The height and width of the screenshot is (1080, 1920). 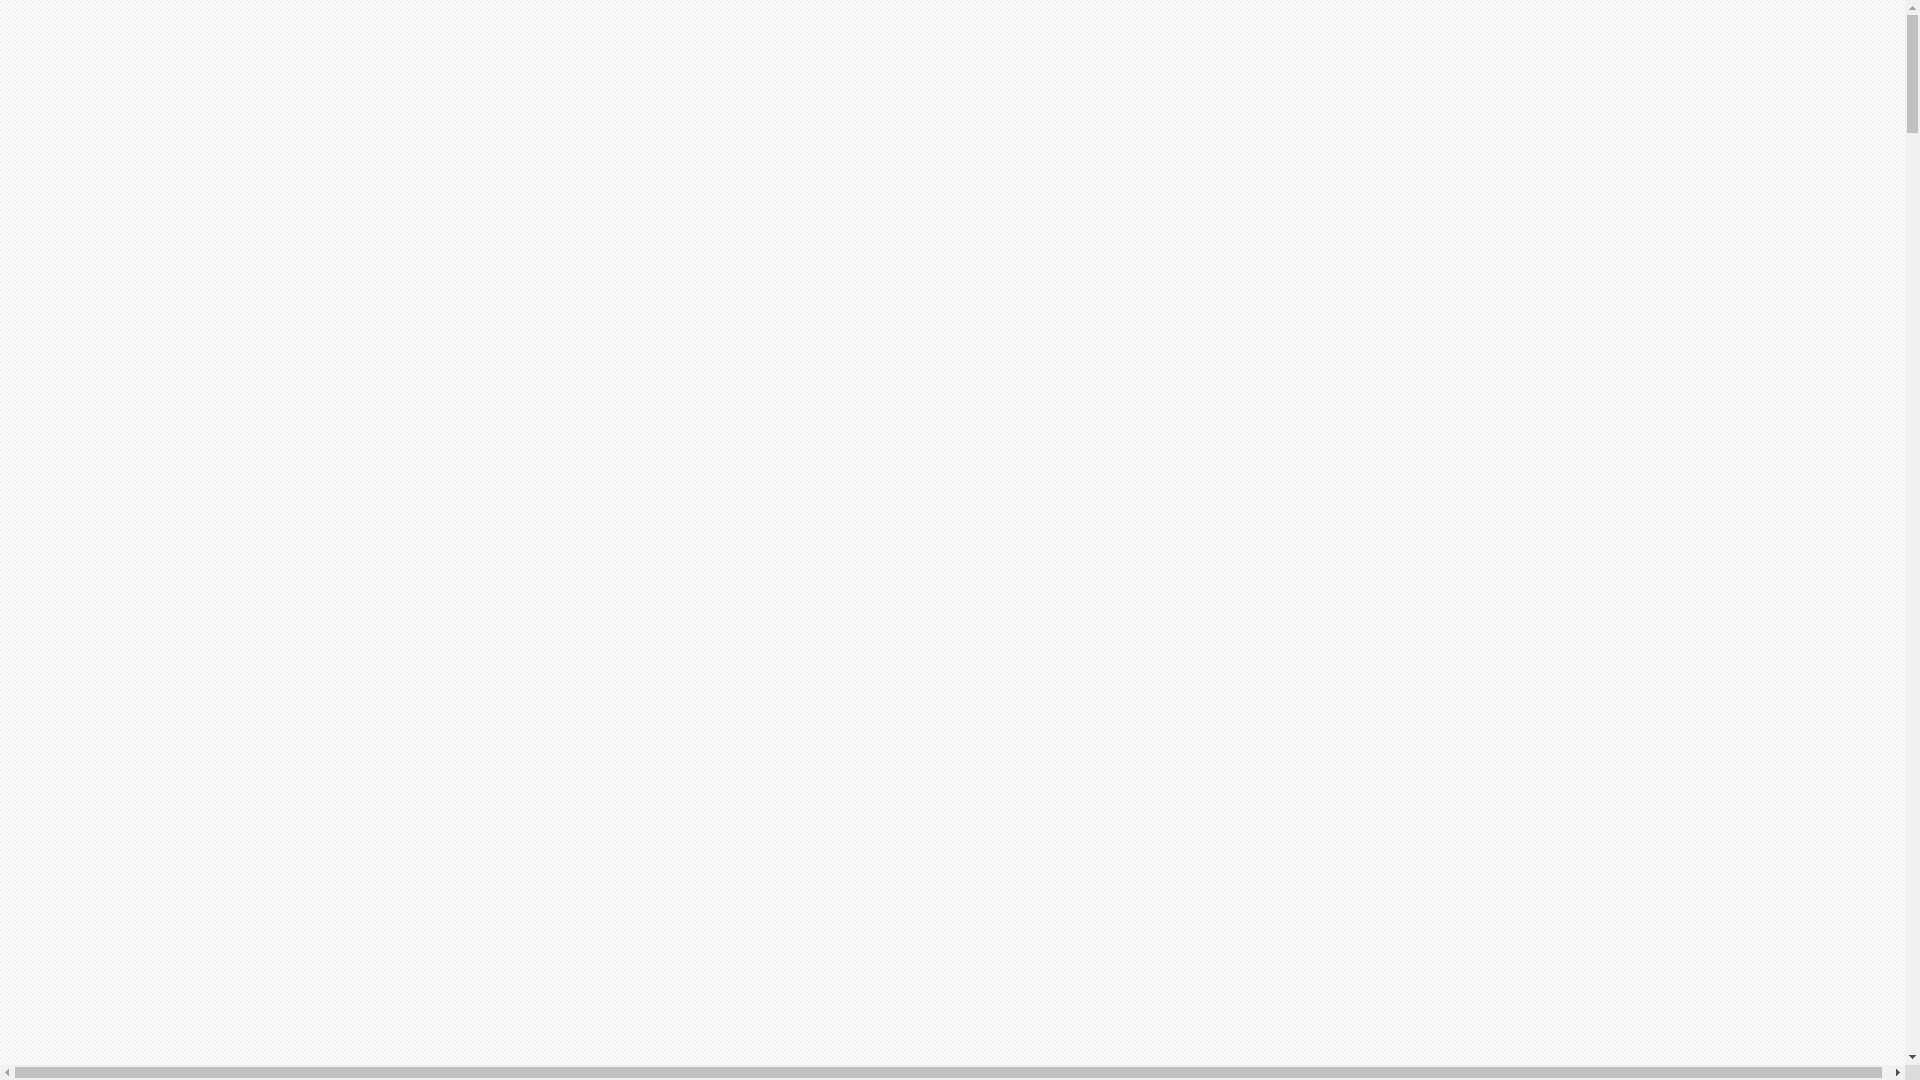 What do you see at coordinates (68, 232) in the screenshot?
I see `About` at bounding box center [68, 232].